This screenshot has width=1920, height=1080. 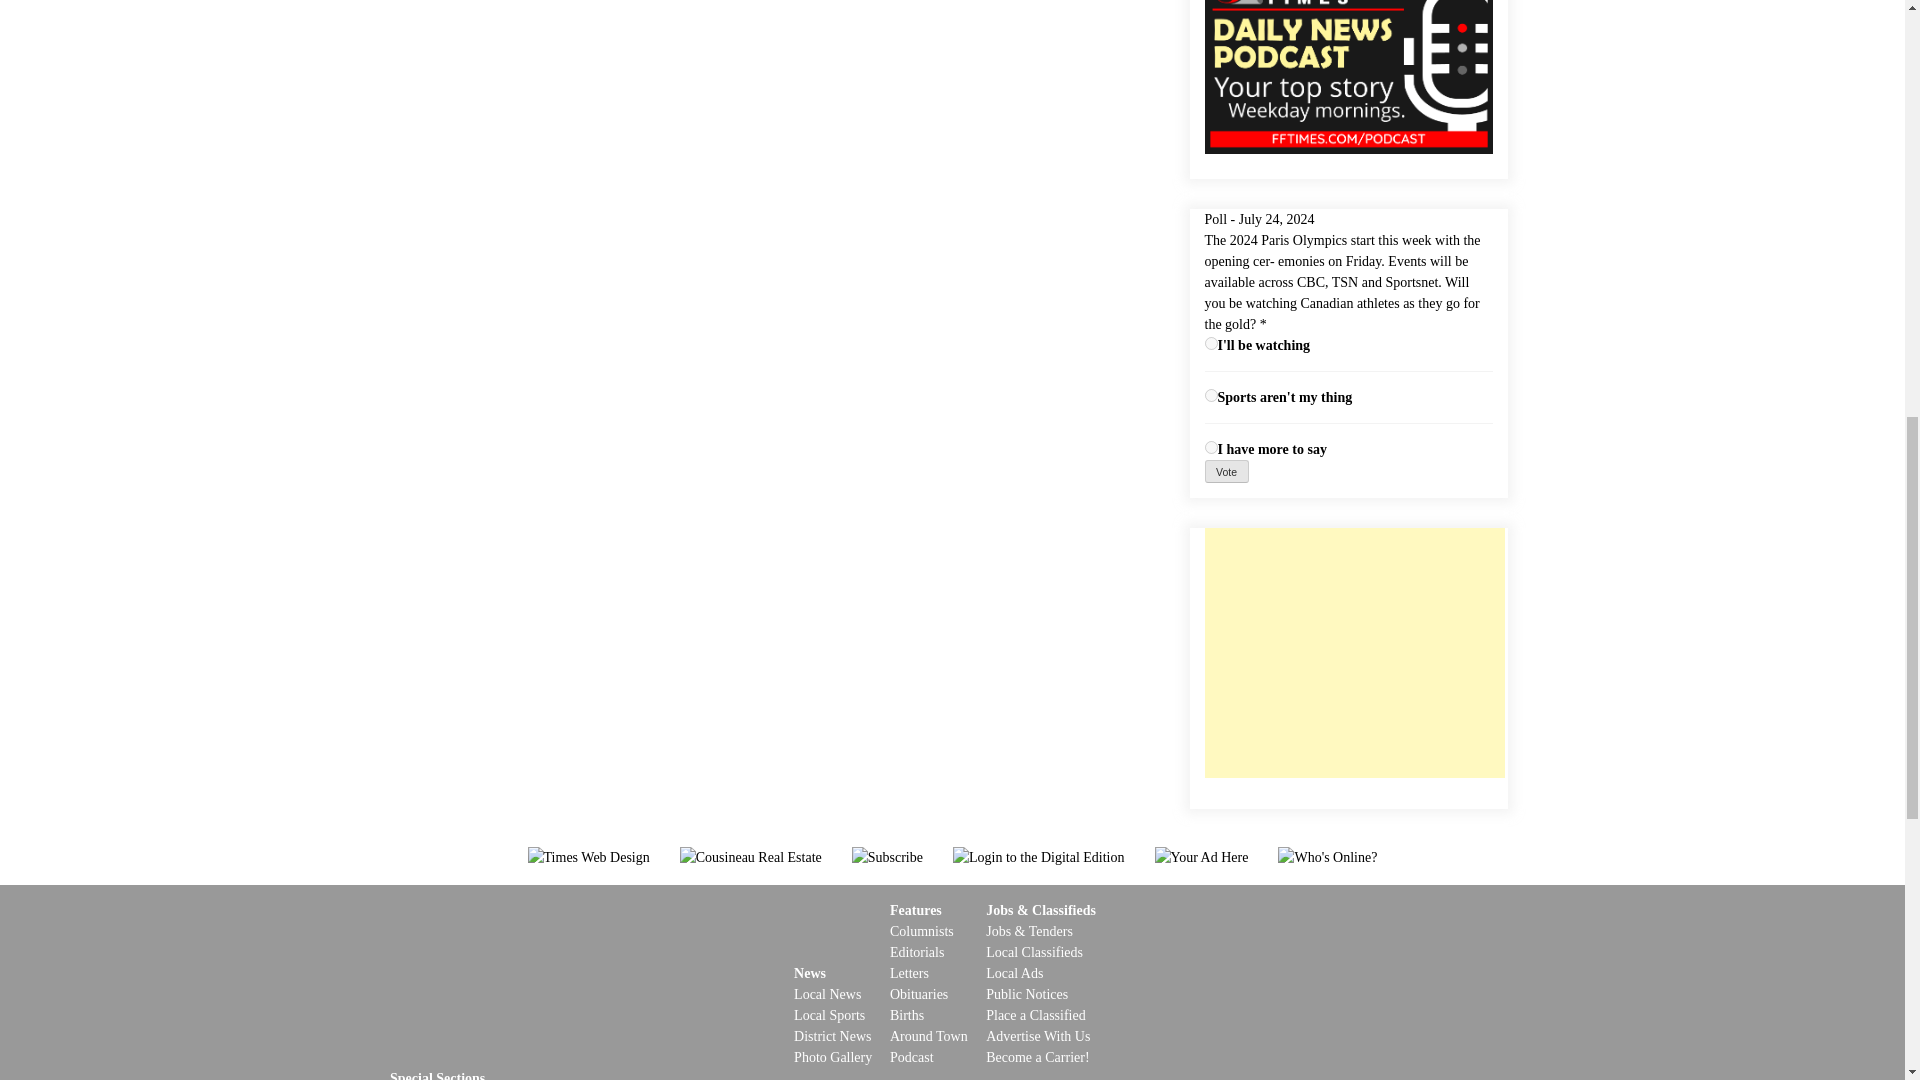 What do you see at coordinates (1210, 446) in the screenshot?
I see `I have more to say` at bounding box center [1210, 446].